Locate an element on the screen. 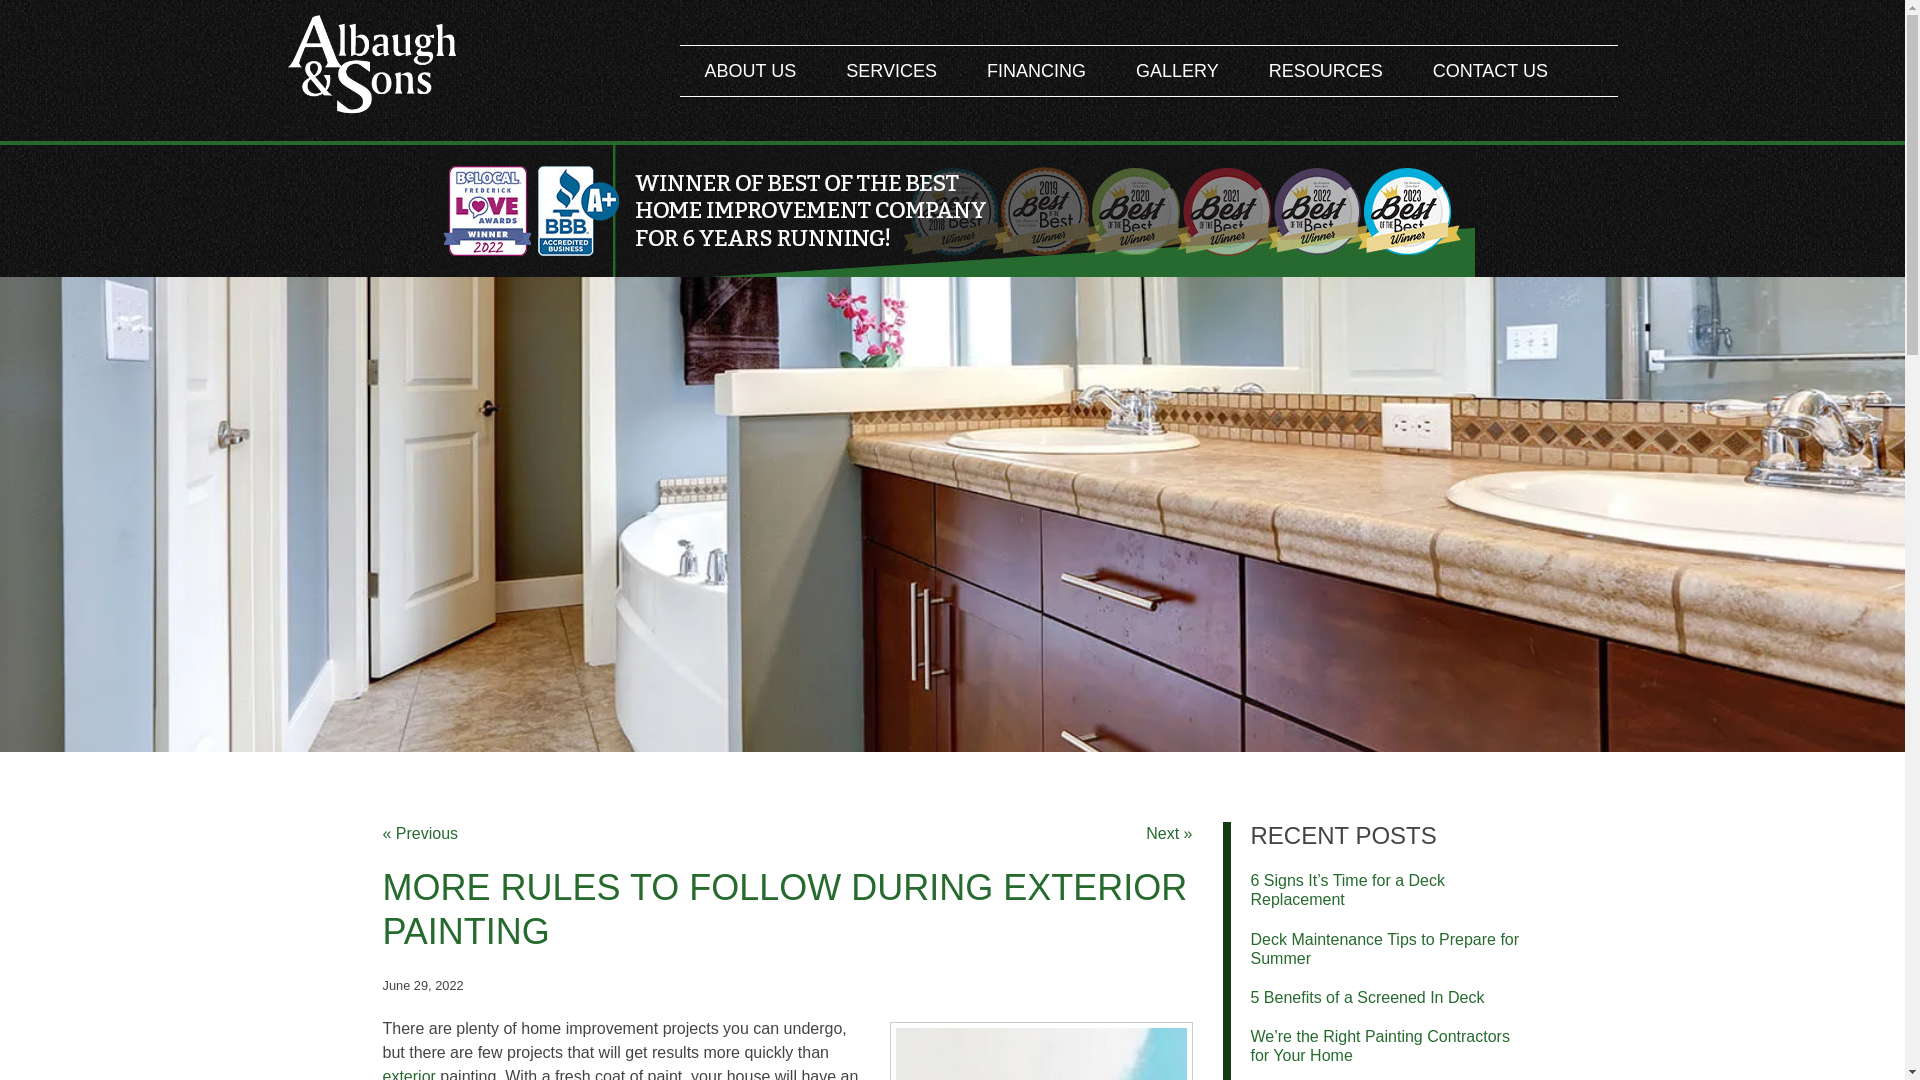  SERVICES is located at coordinates (891, 71).